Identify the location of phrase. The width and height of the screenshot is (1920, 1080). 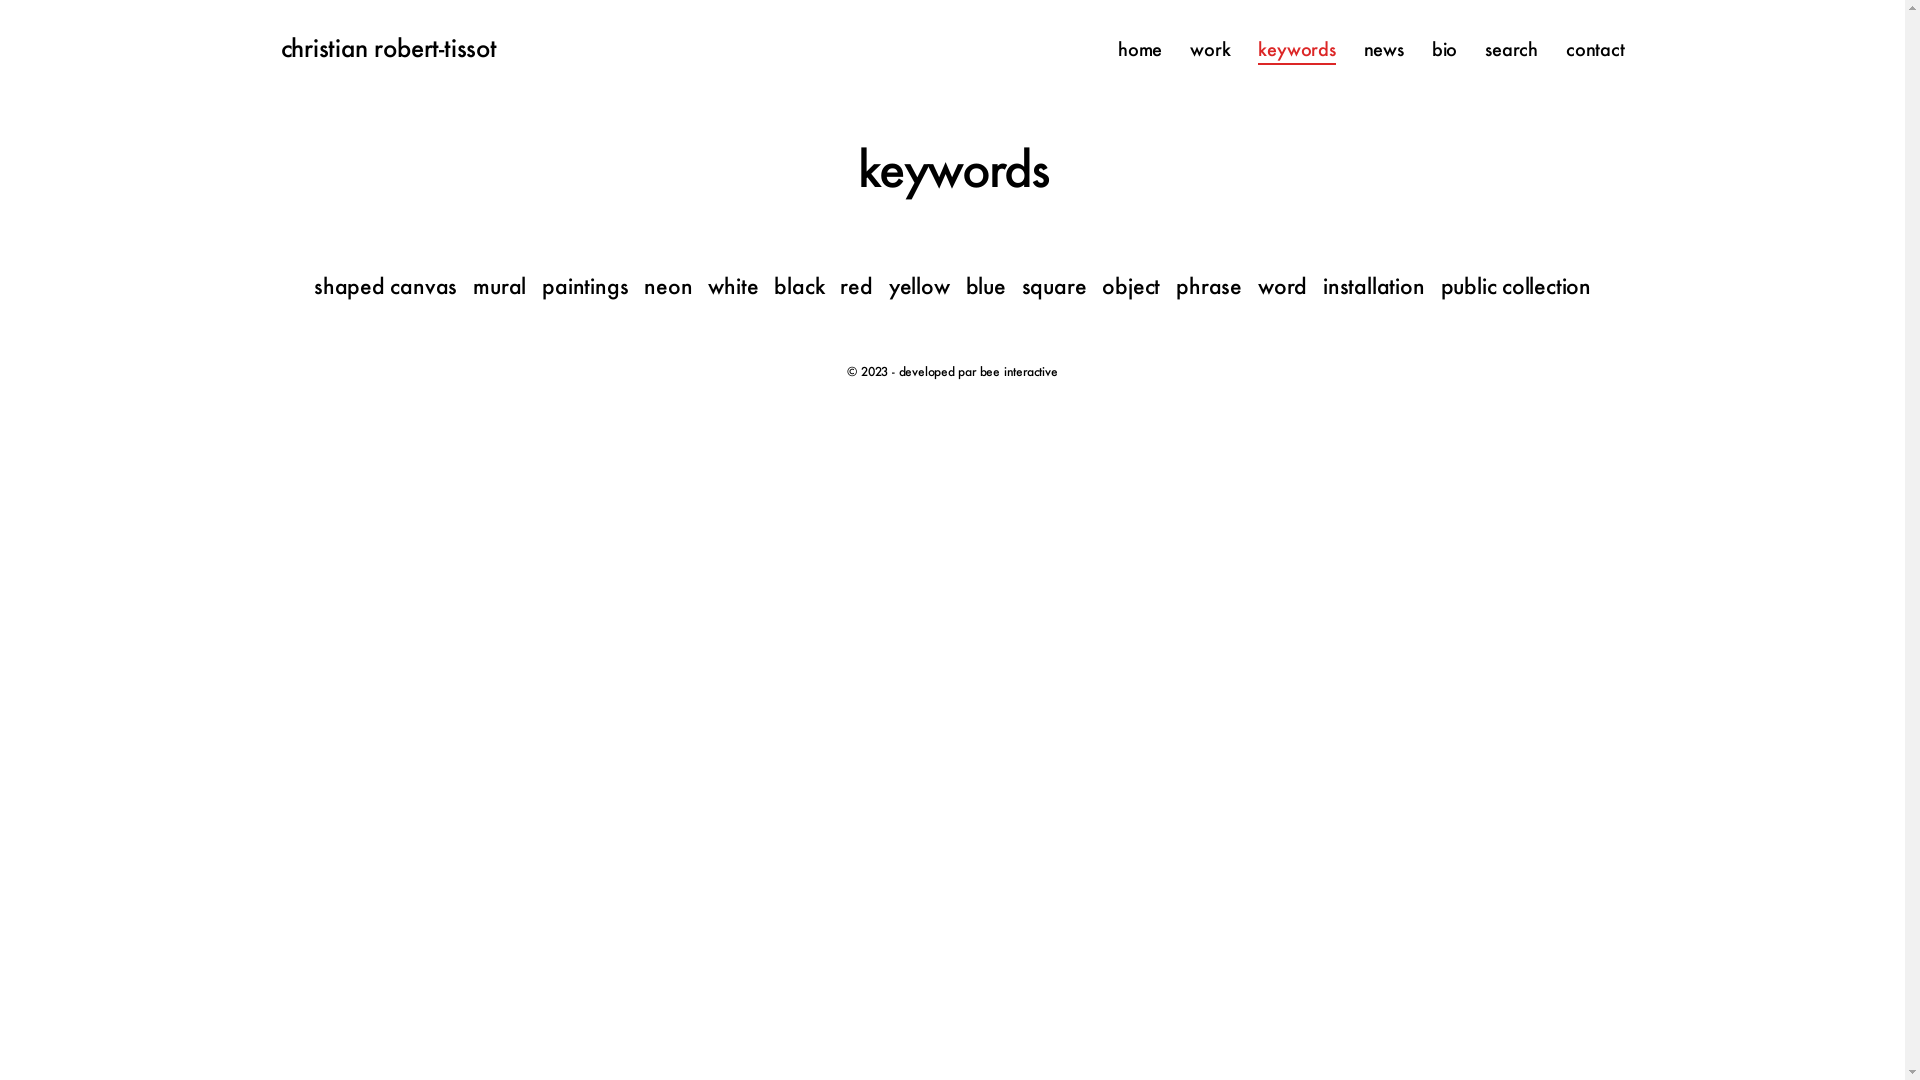
(1209, 286).